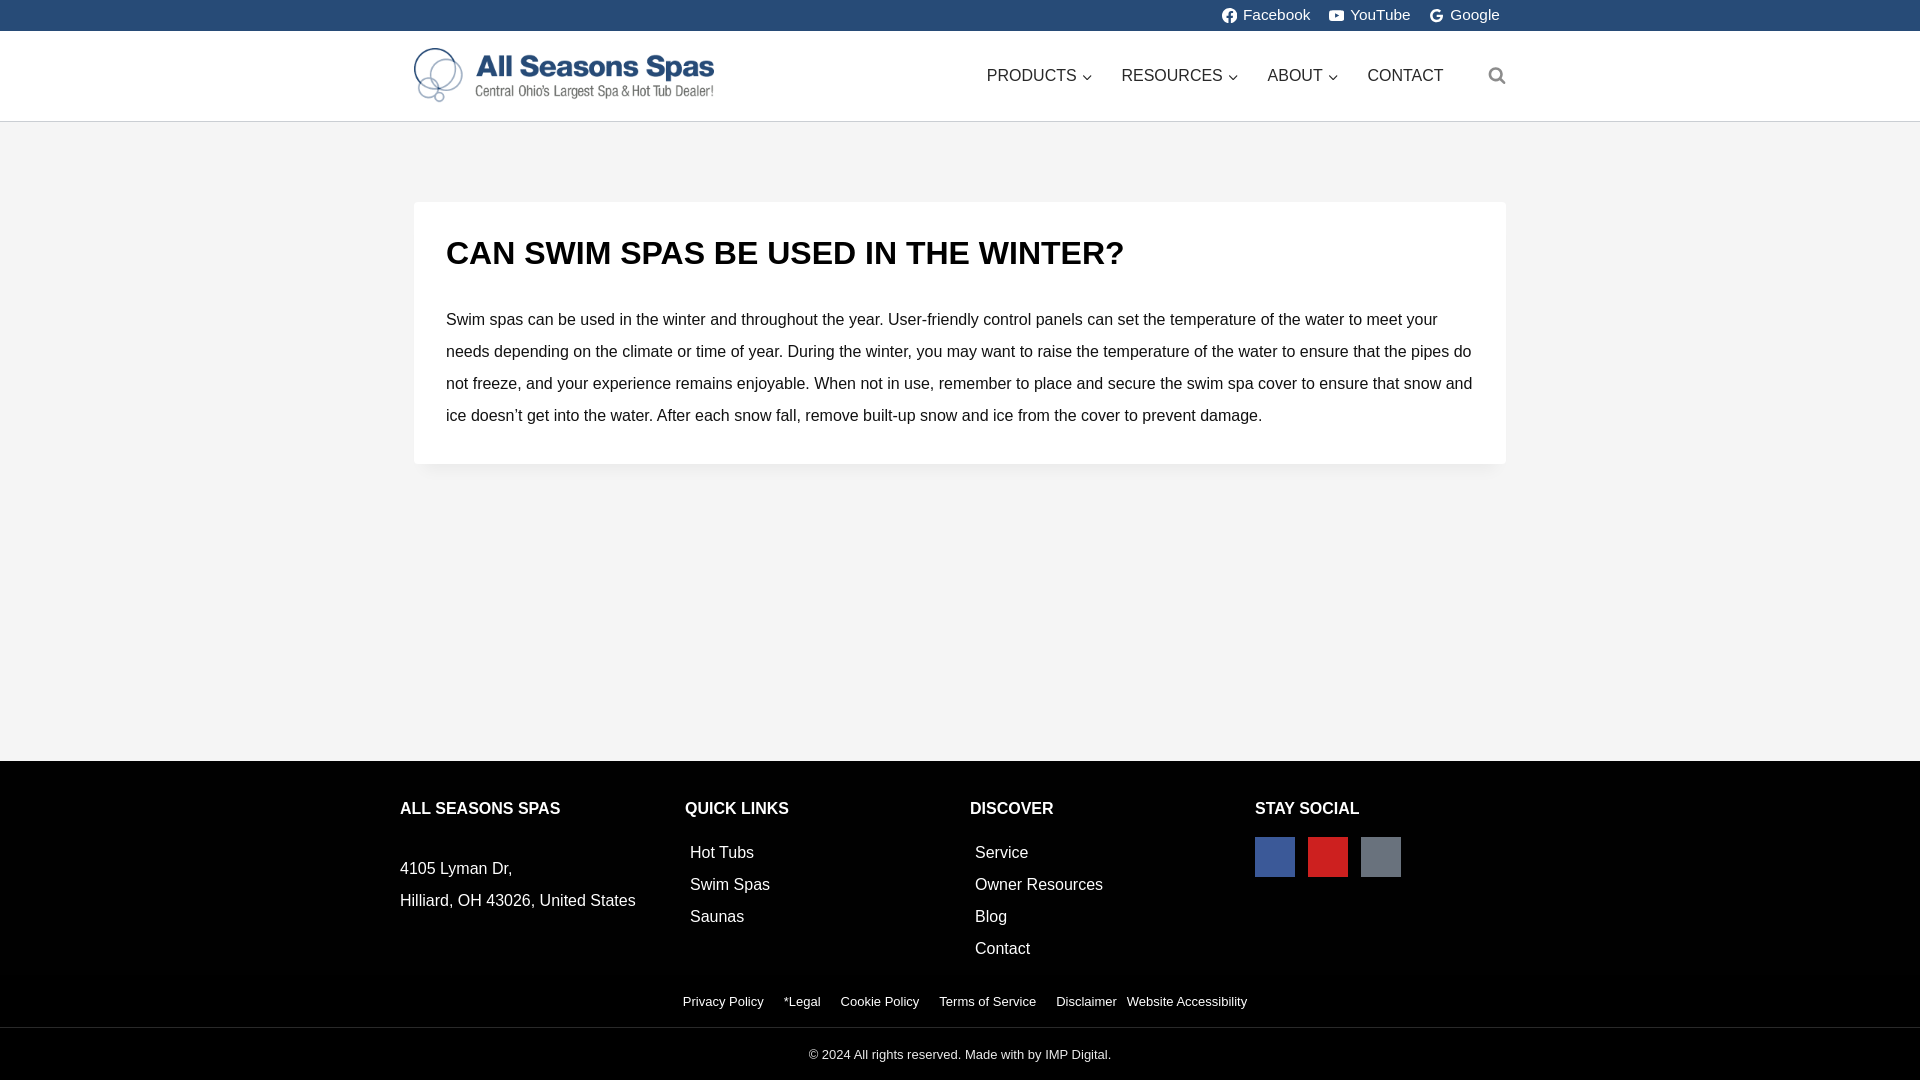 The height and width of the screenshot is (1080, 1920). Describe the element at coordinates (722, 852) in the screenshot. I see `Hot Tubs` at that location.